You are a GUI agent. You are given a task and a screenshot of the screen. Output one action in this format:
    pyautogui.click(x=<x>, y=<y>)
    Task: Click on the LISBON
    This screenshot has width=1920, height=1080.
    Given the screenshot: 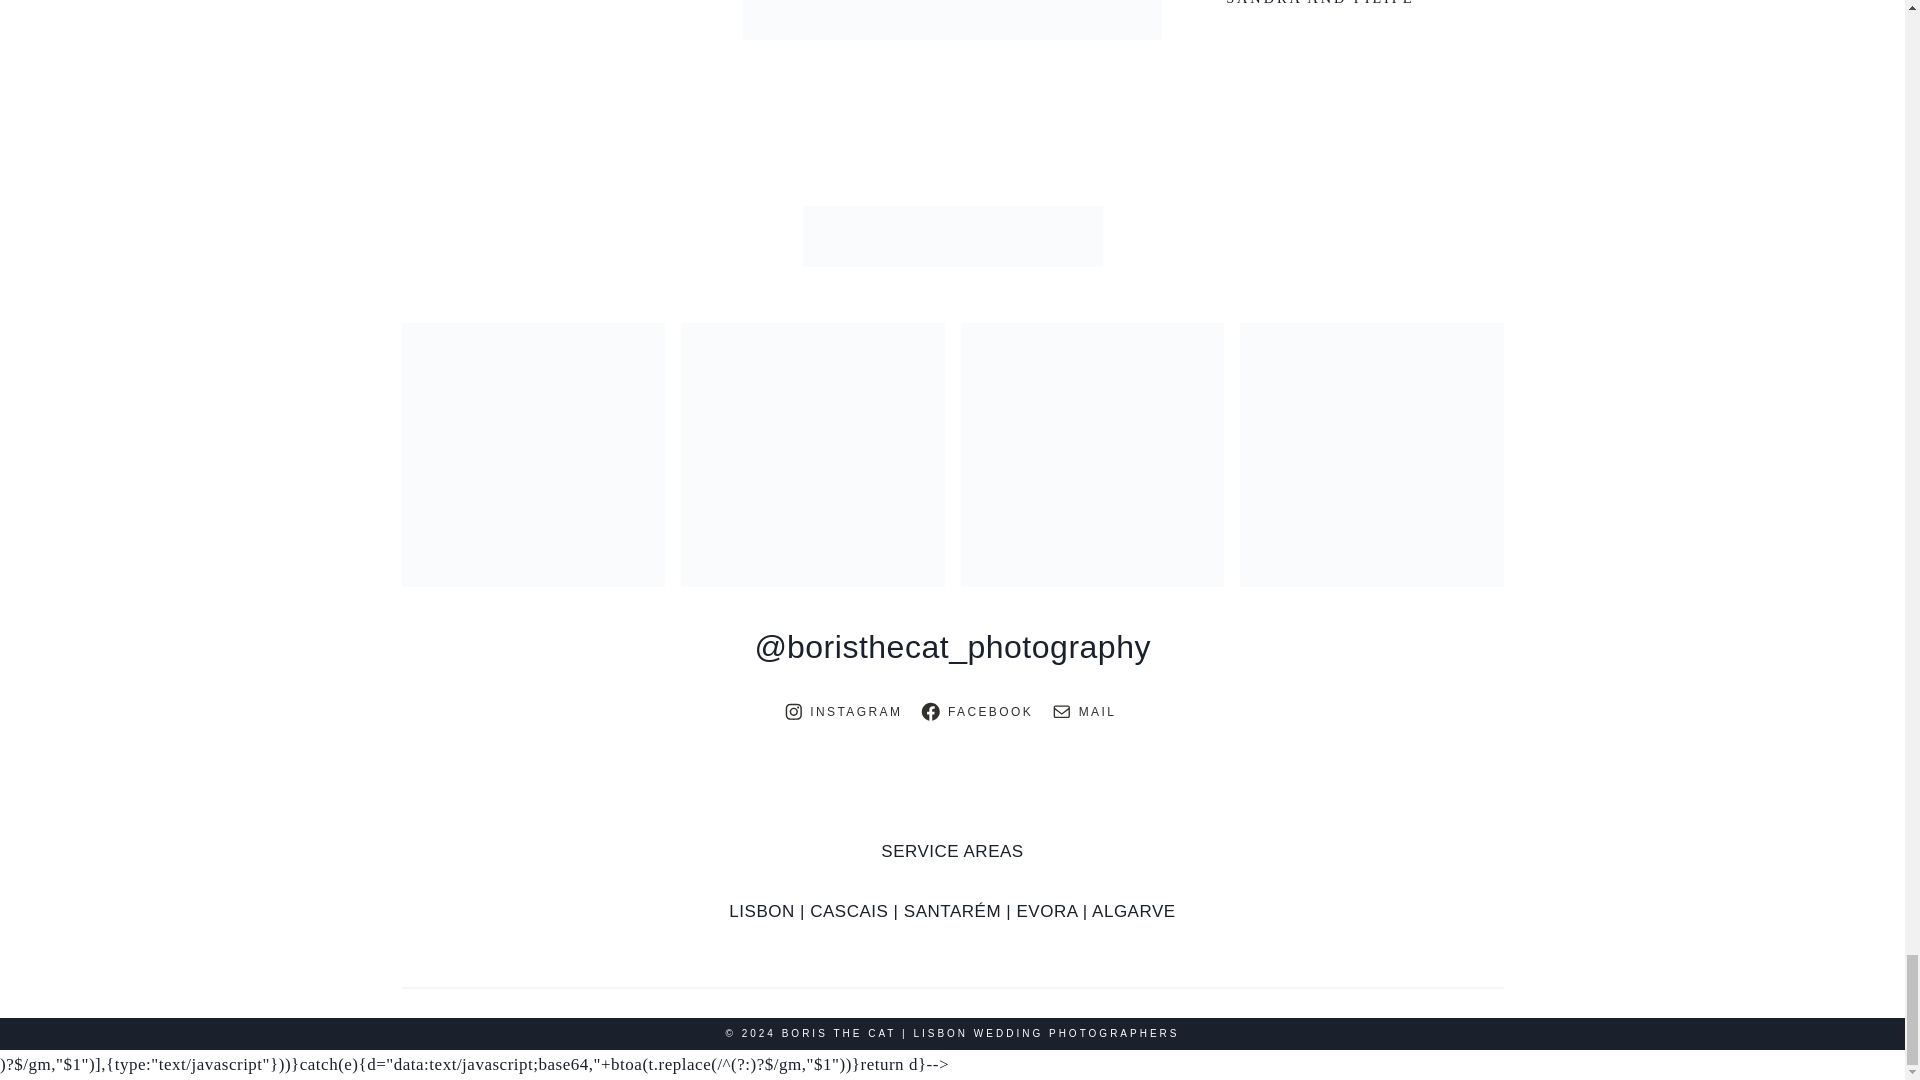 What is the action you would take?
    pyautogui.click(x=762, y=911)
    